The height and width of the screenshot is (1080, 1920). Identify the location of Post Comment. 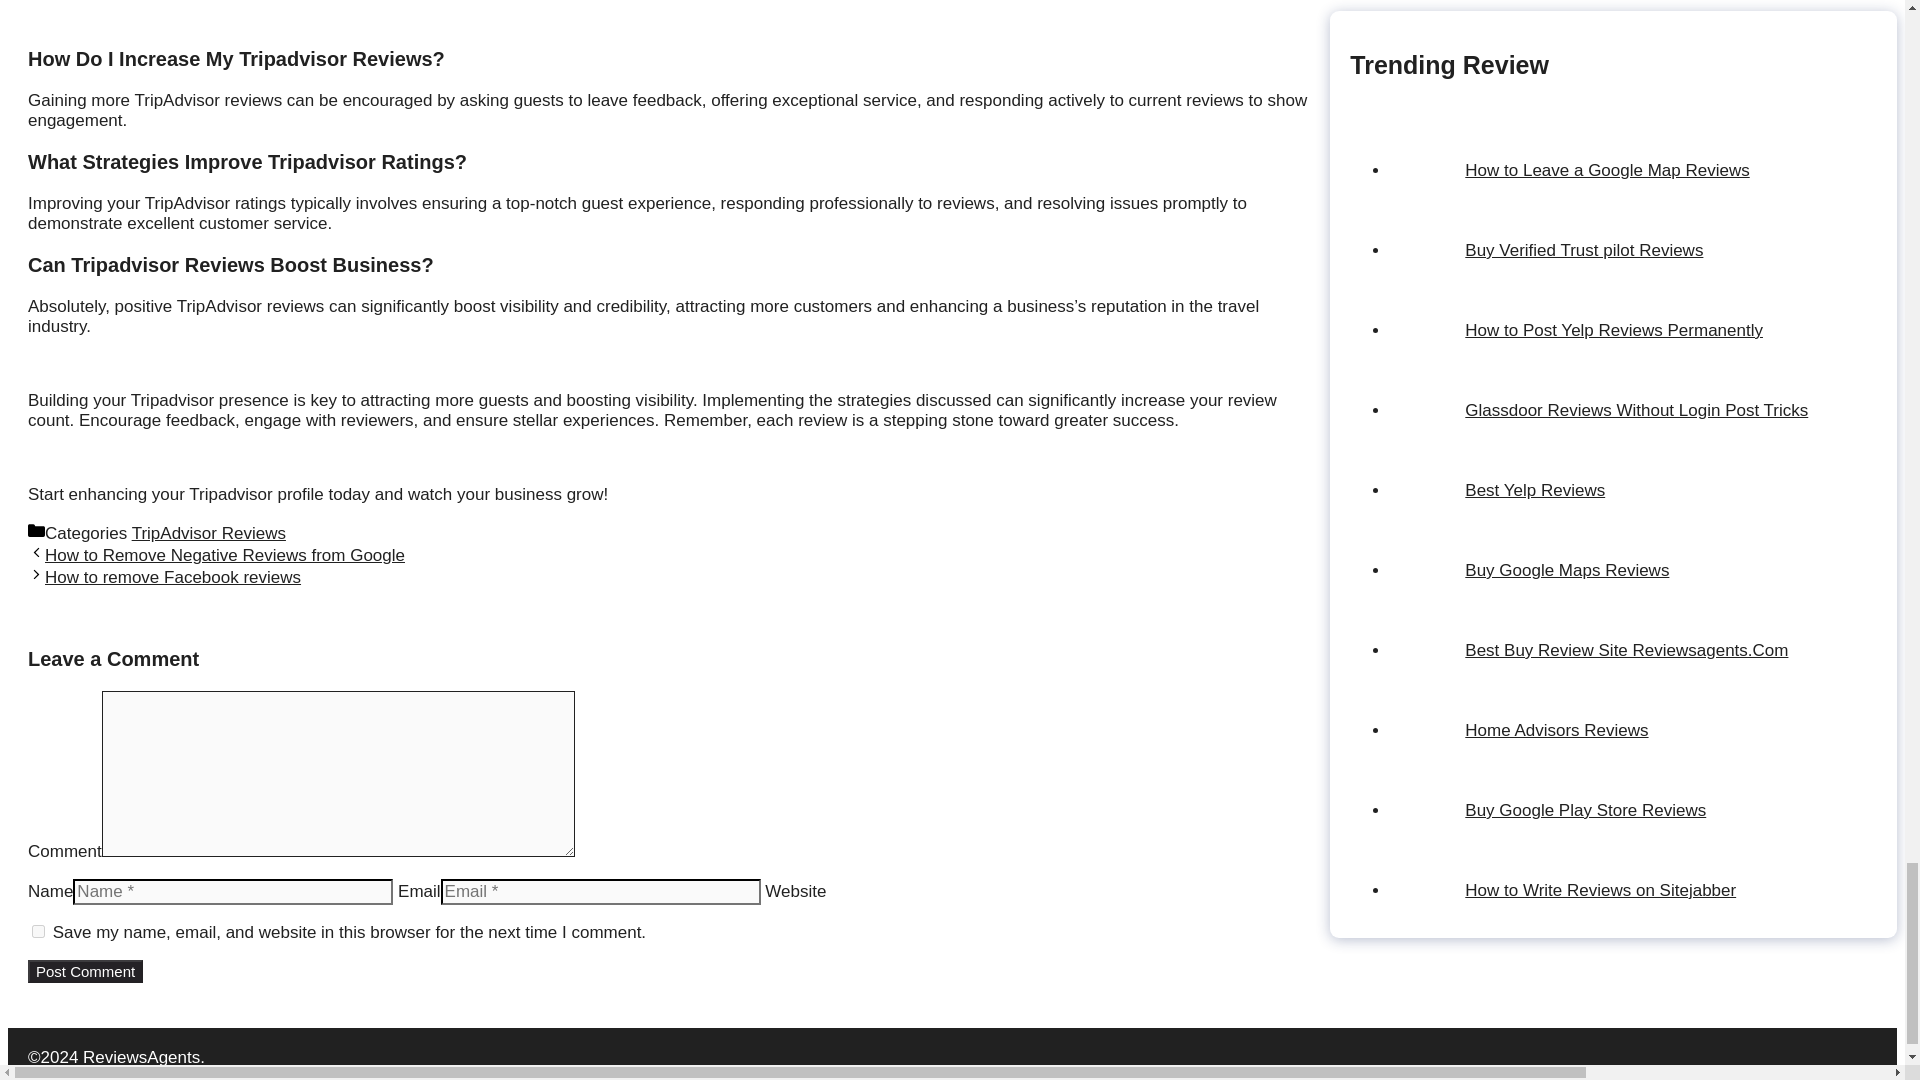
(85, 971).